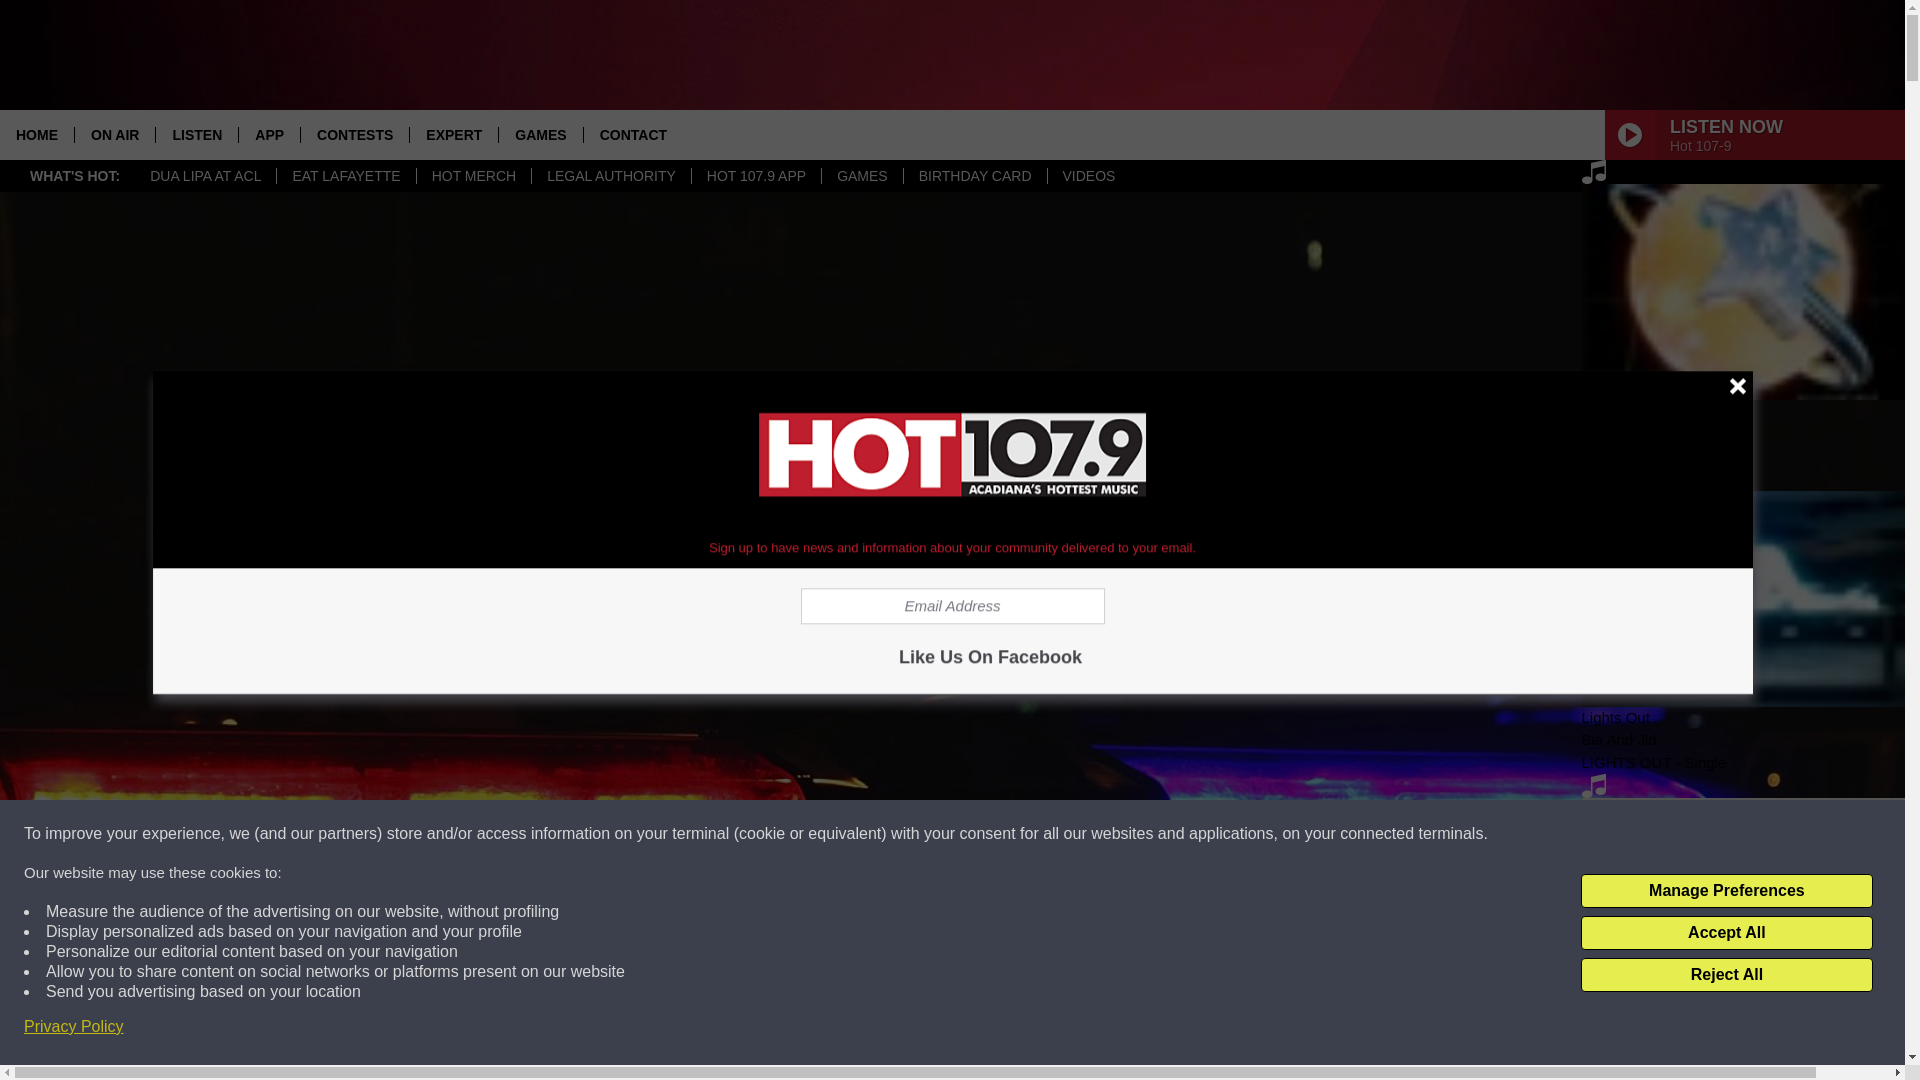 This screenshot has height=1080, width=1920. Describe the element at coordinates (952, 606) in the screenshot. I see `Email Address` at that location.